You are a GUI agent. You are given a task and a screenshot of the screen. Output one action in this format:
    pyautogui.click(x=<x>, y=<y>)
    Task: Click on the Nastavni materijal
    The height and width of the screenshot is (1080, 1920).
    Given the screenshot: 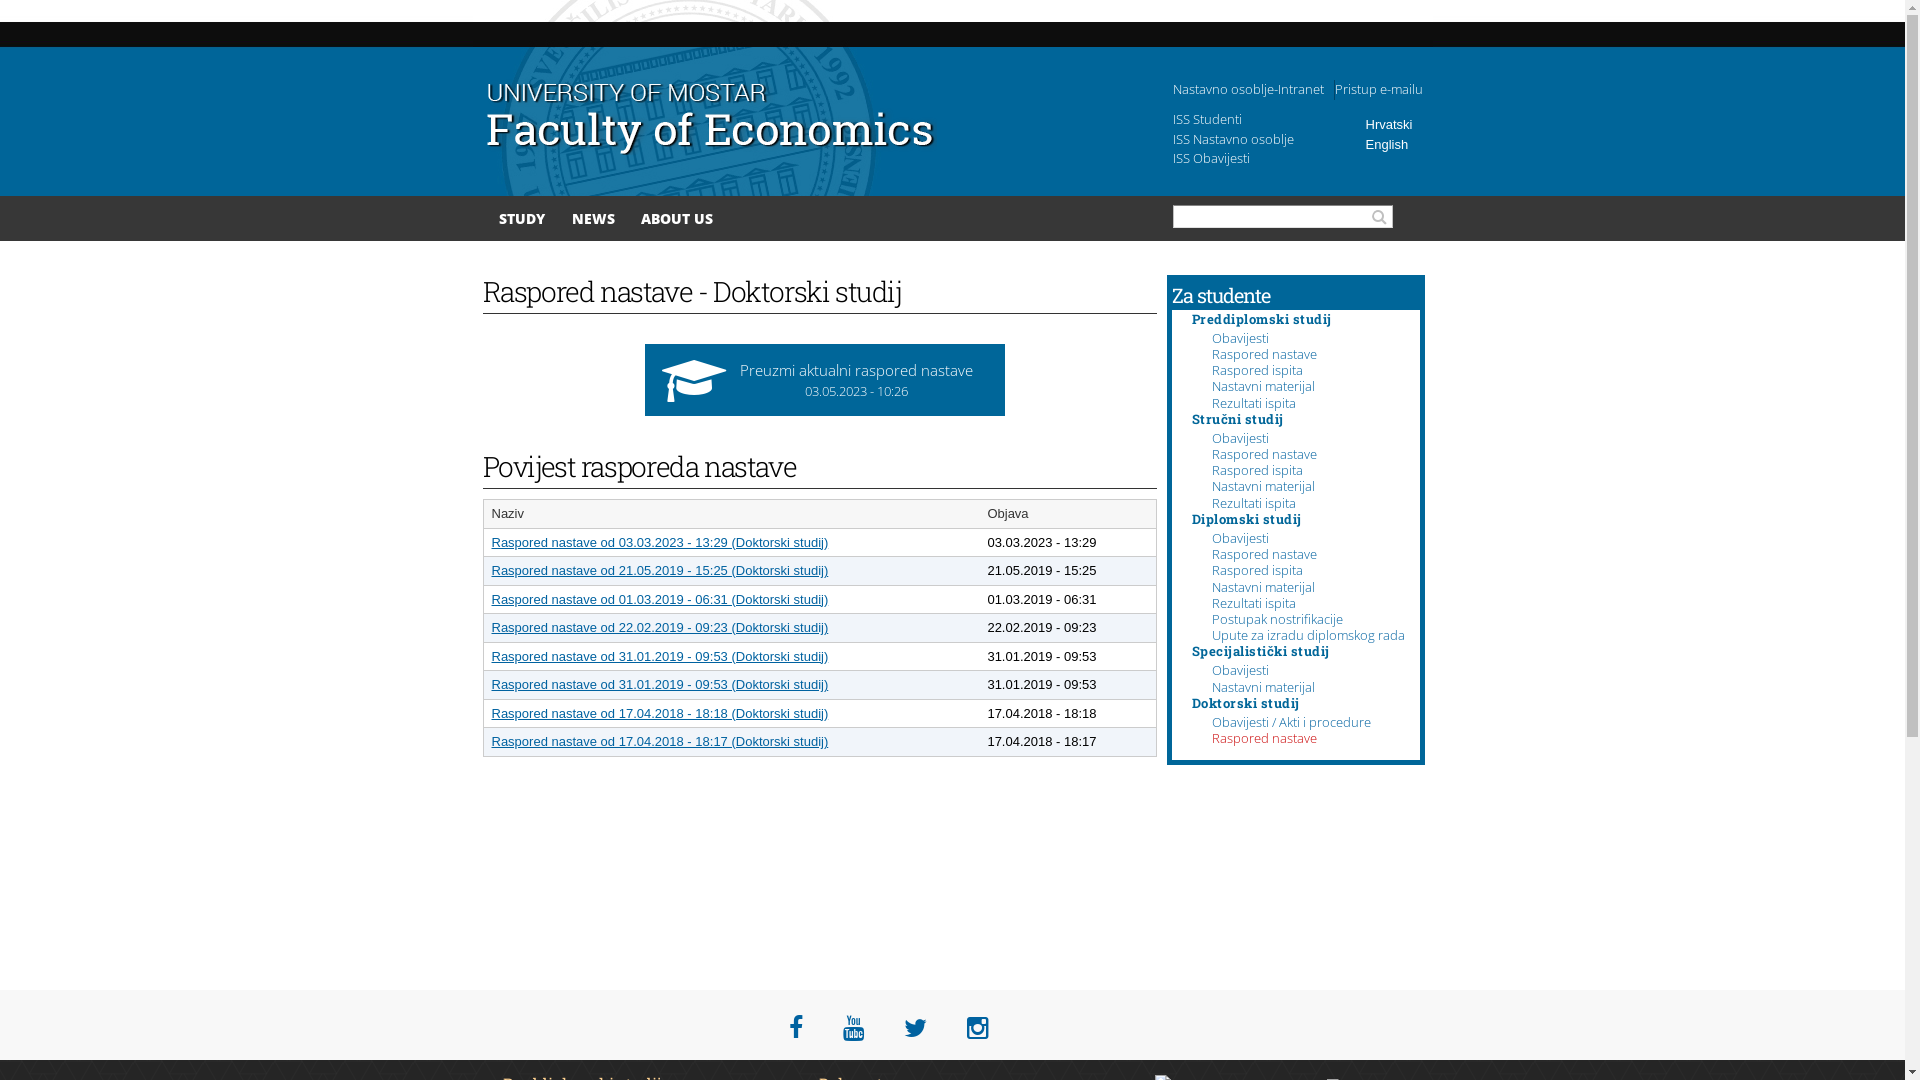 What is the action you would take?
    pyautogui.click(x=1264, y=687)
    